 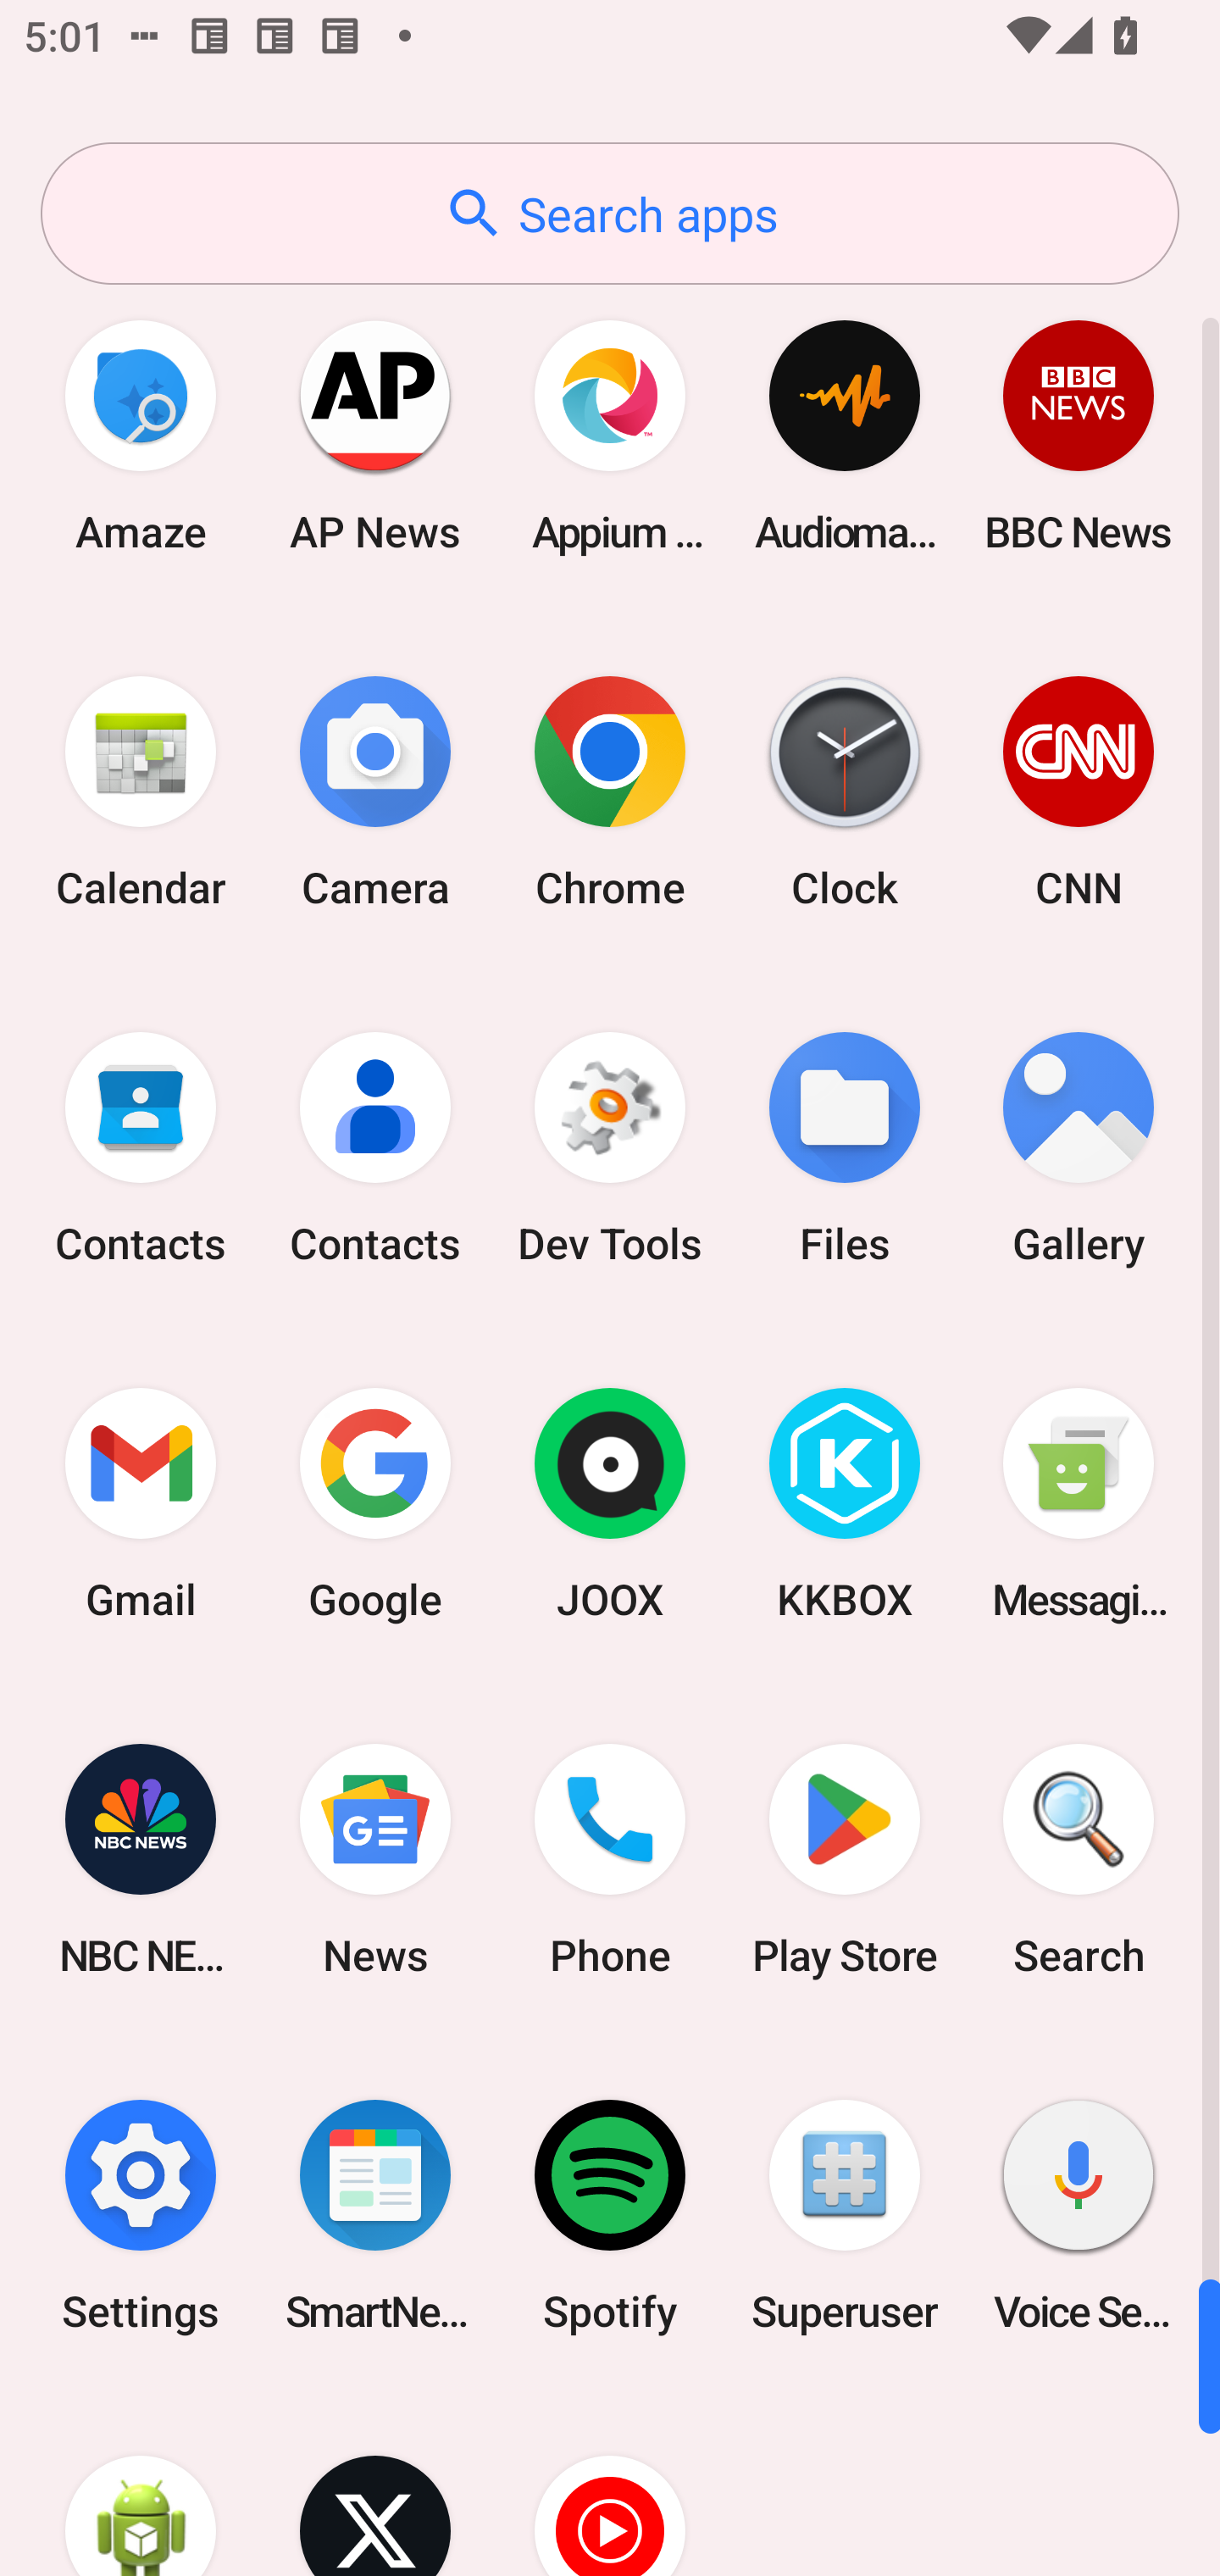 What do you see at coordinates (375, 791) in the screenshot?
I see `Camera` at bounding box center [375, 791].